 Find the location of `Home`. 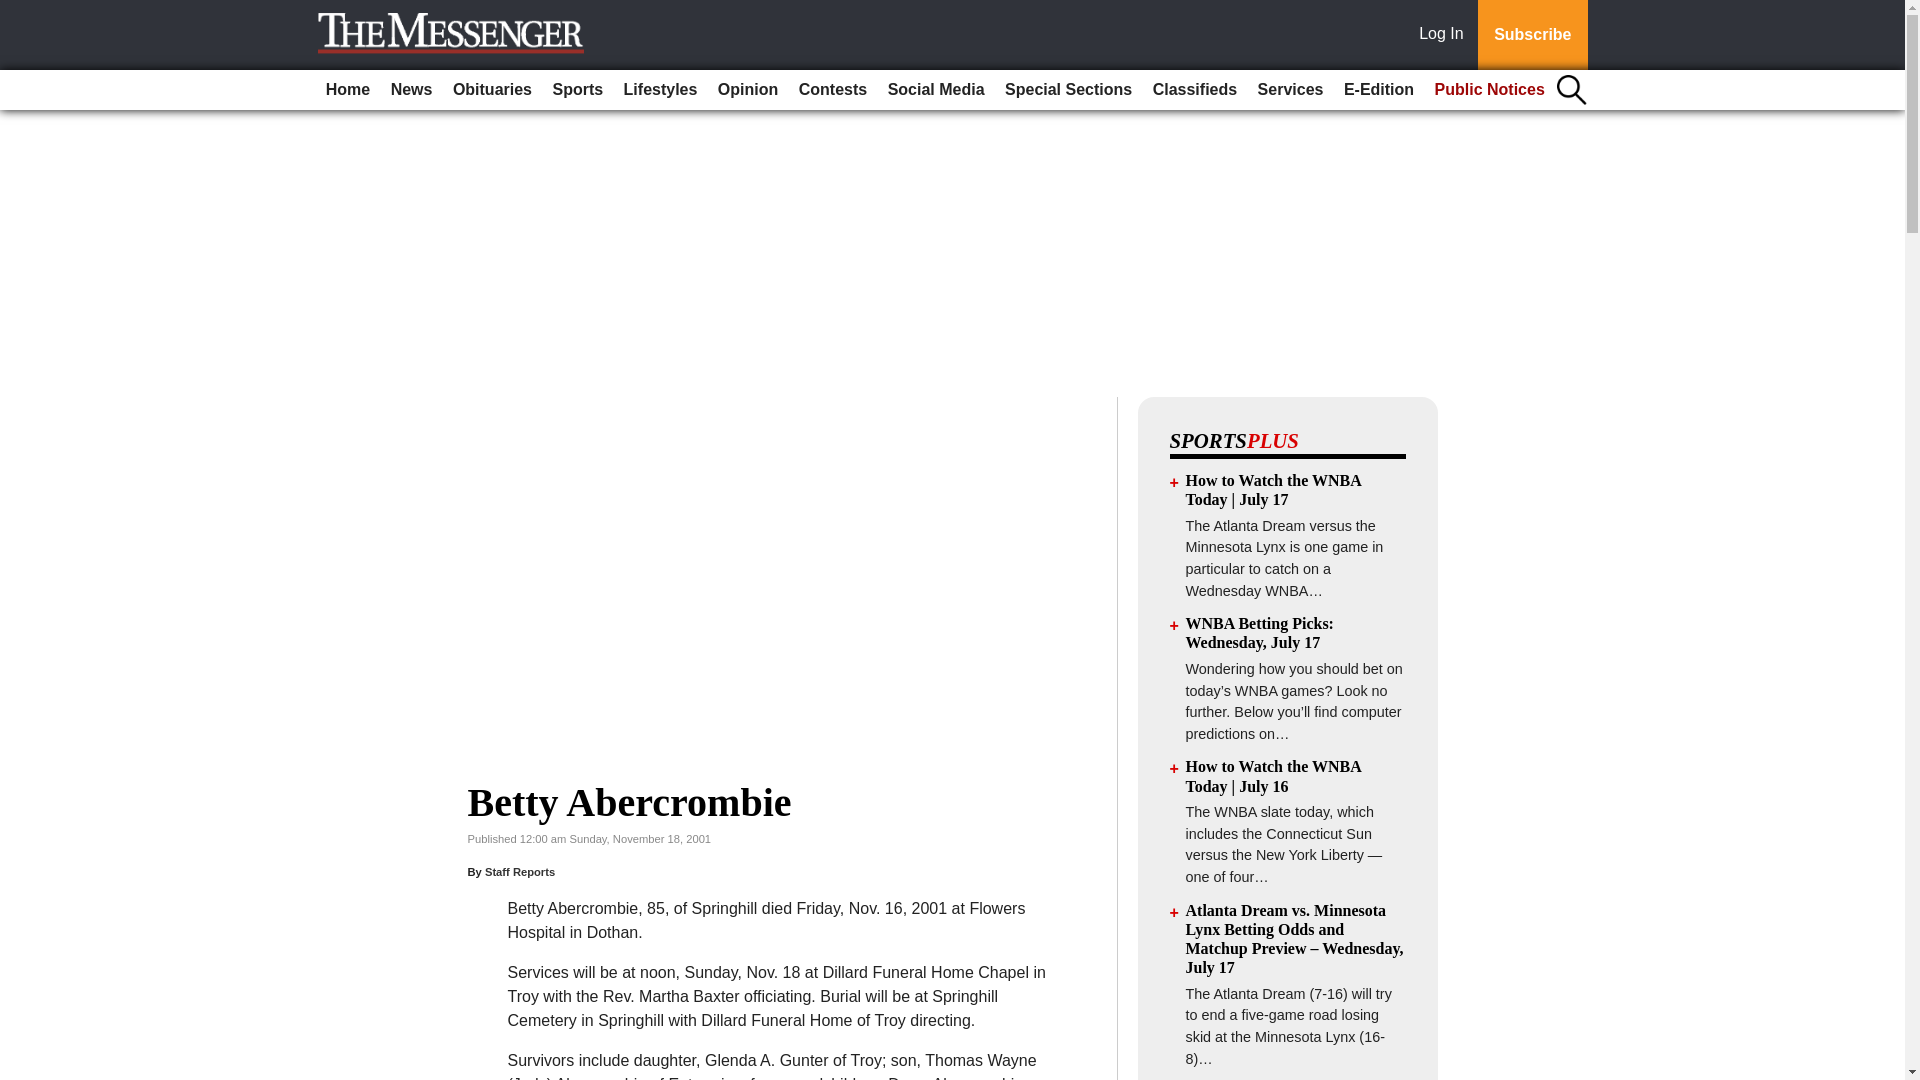

Home is located at coordinates (348, 90).